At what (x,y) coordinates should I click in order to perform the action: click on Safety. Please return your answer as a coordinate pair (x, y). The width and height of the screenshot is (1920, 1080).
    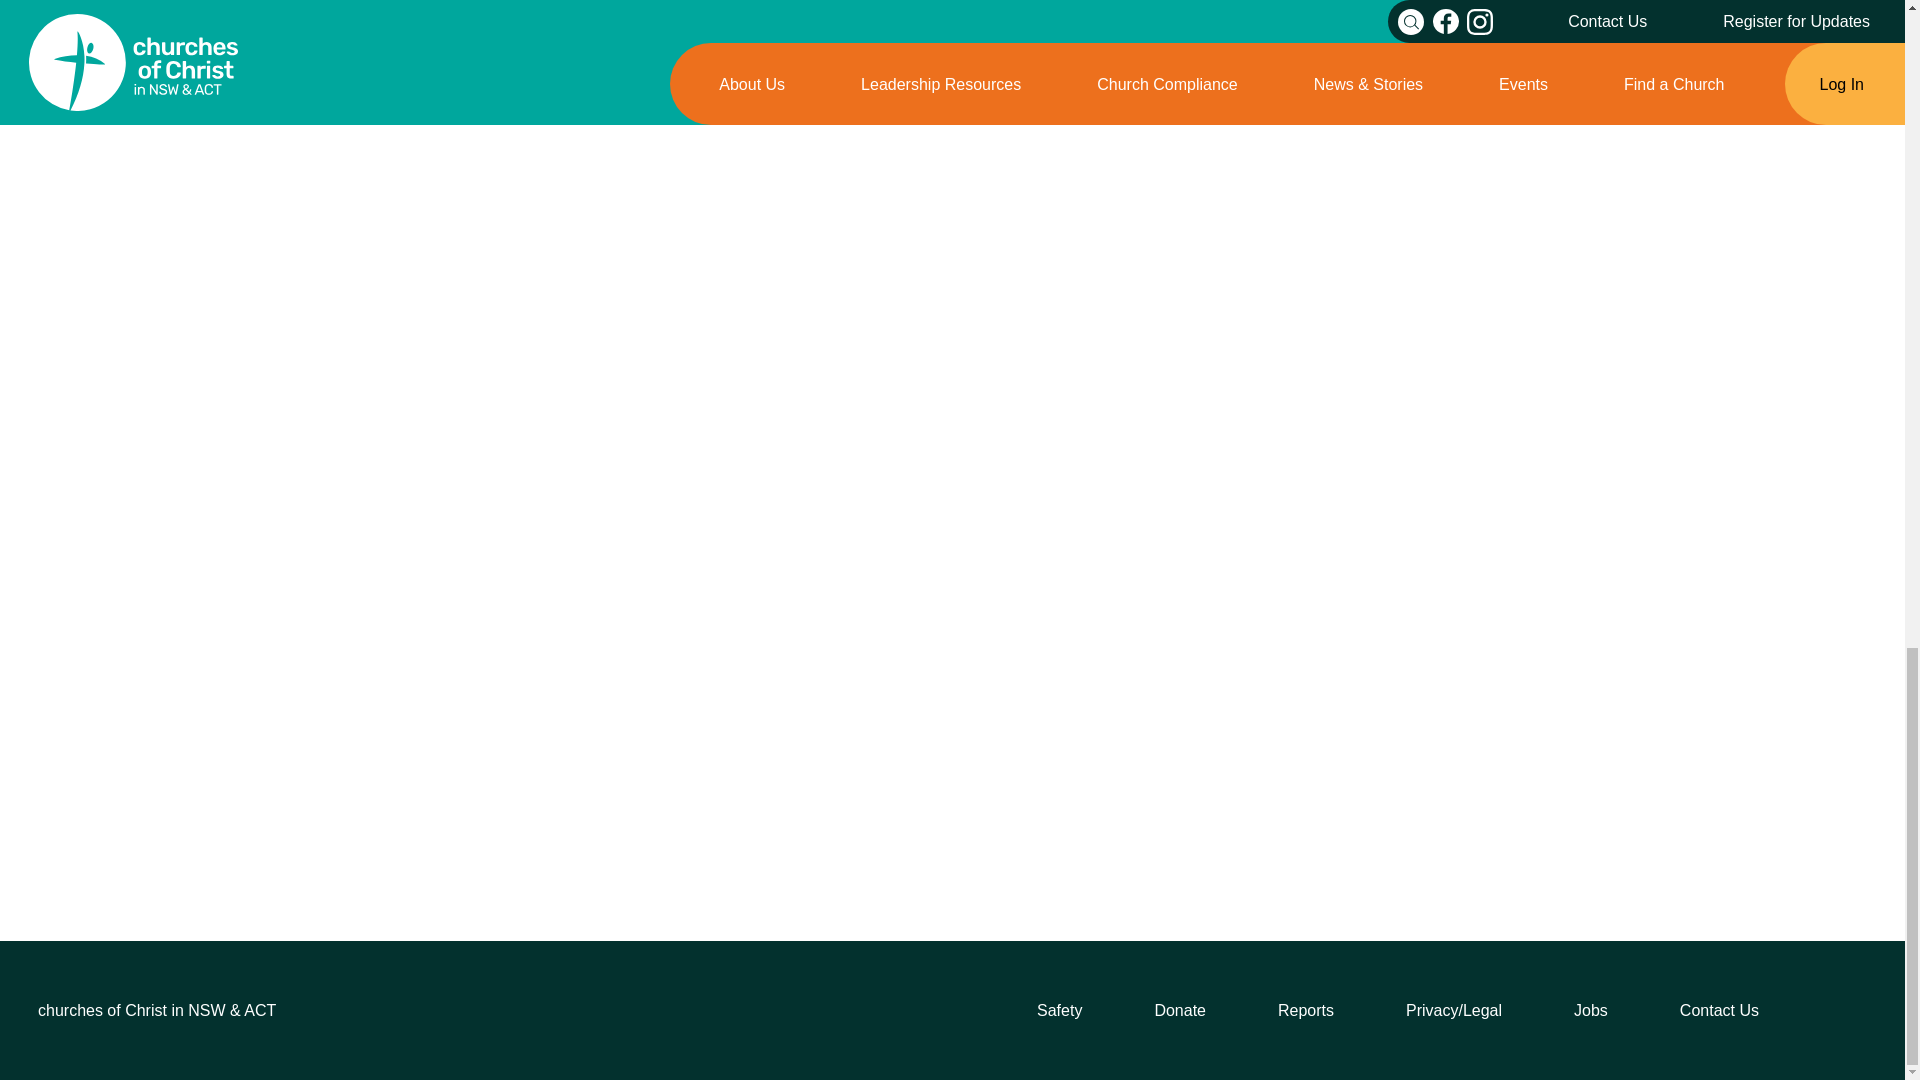
    Looking at the image, I should click on (1059, 1010).